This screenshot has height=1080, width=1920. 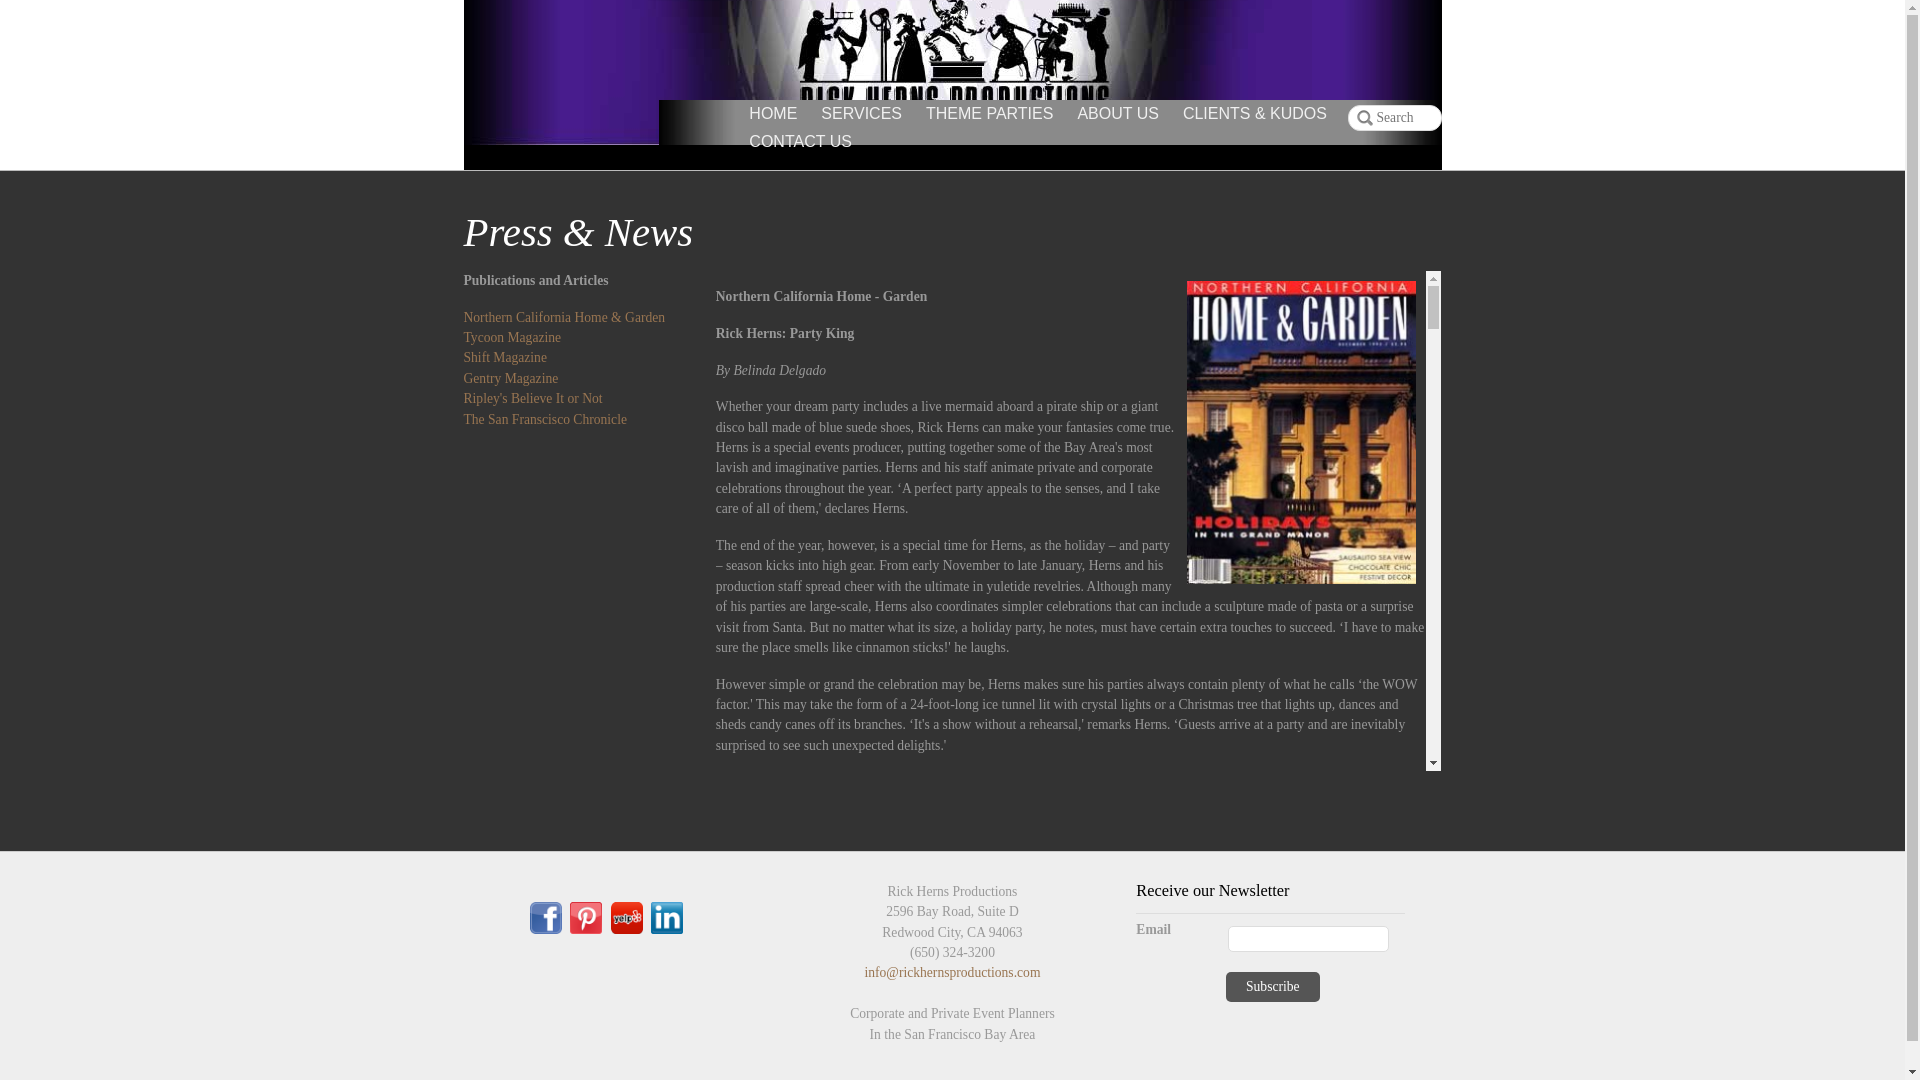 I want to click on Shift Magazine, so click(x=506, y=357).